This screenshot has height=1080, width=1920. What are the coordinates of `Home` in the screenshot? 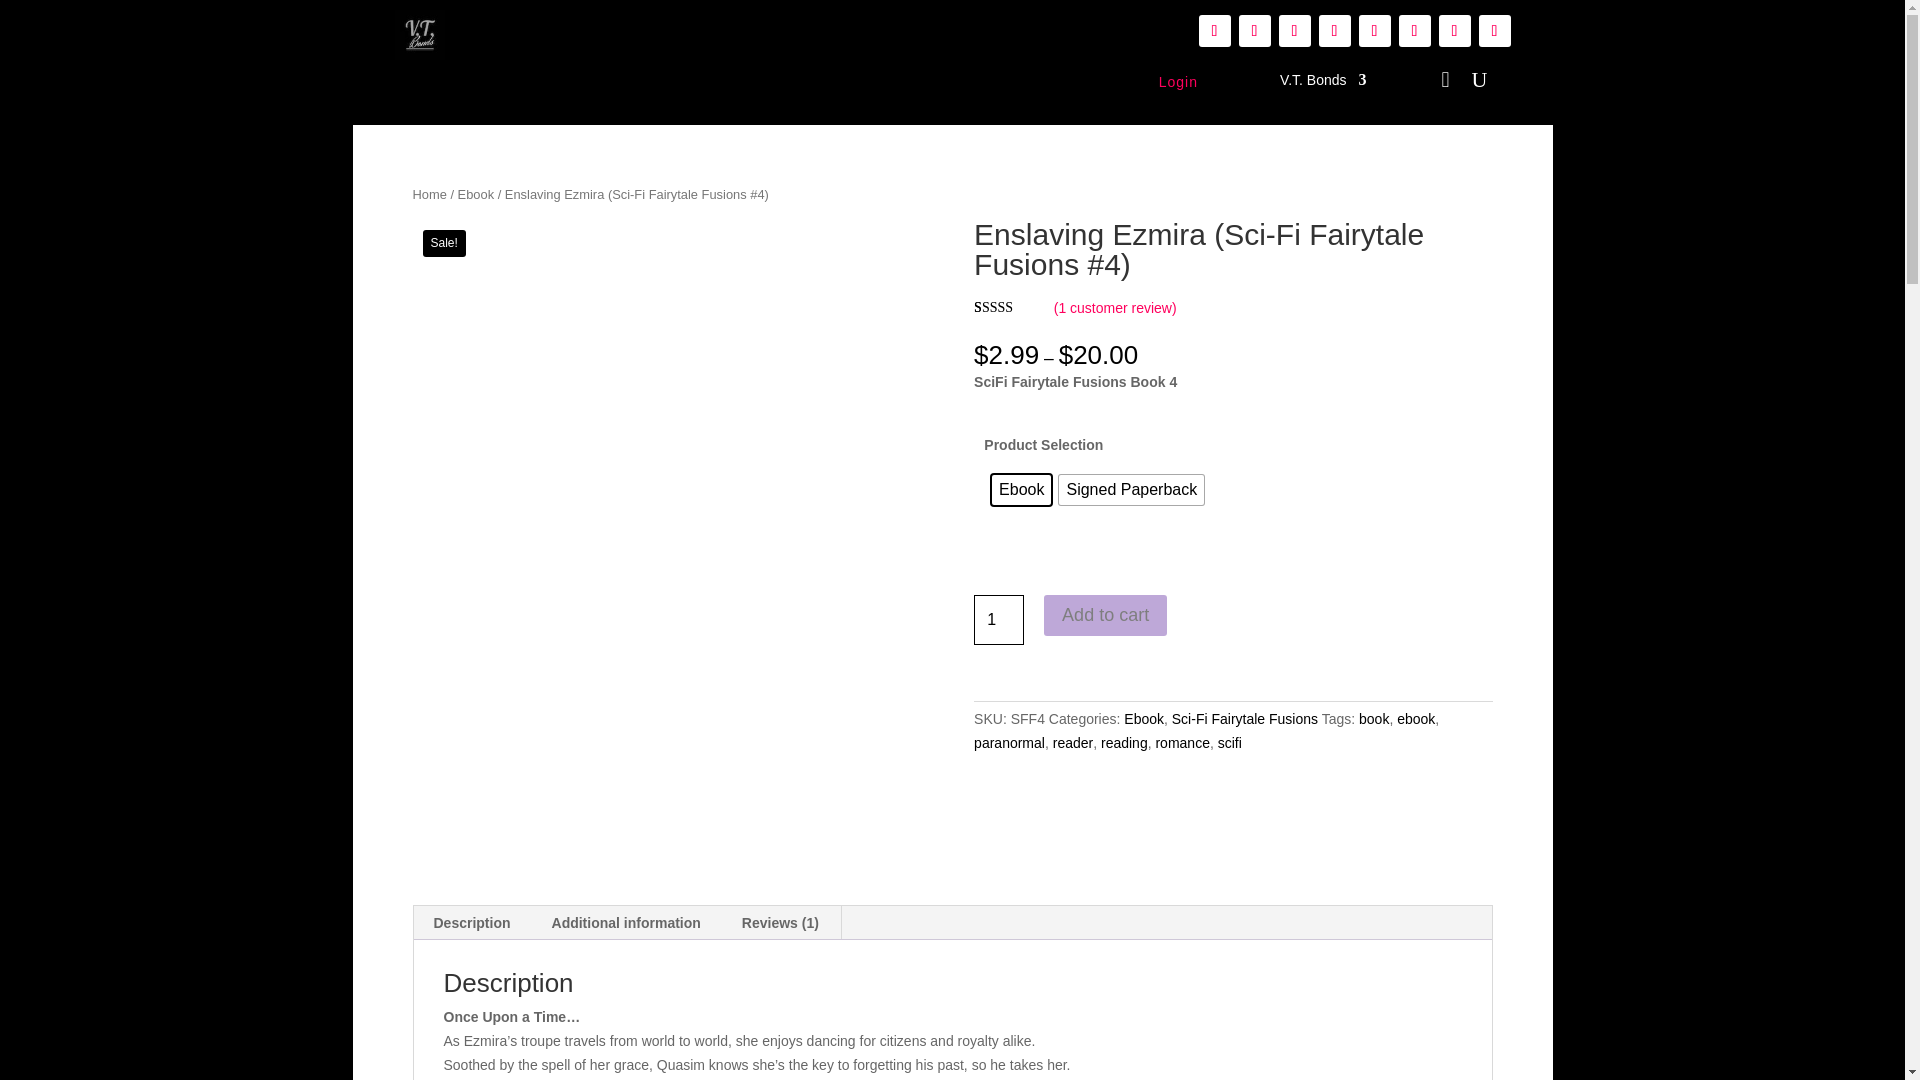 It's located at (428, 194).